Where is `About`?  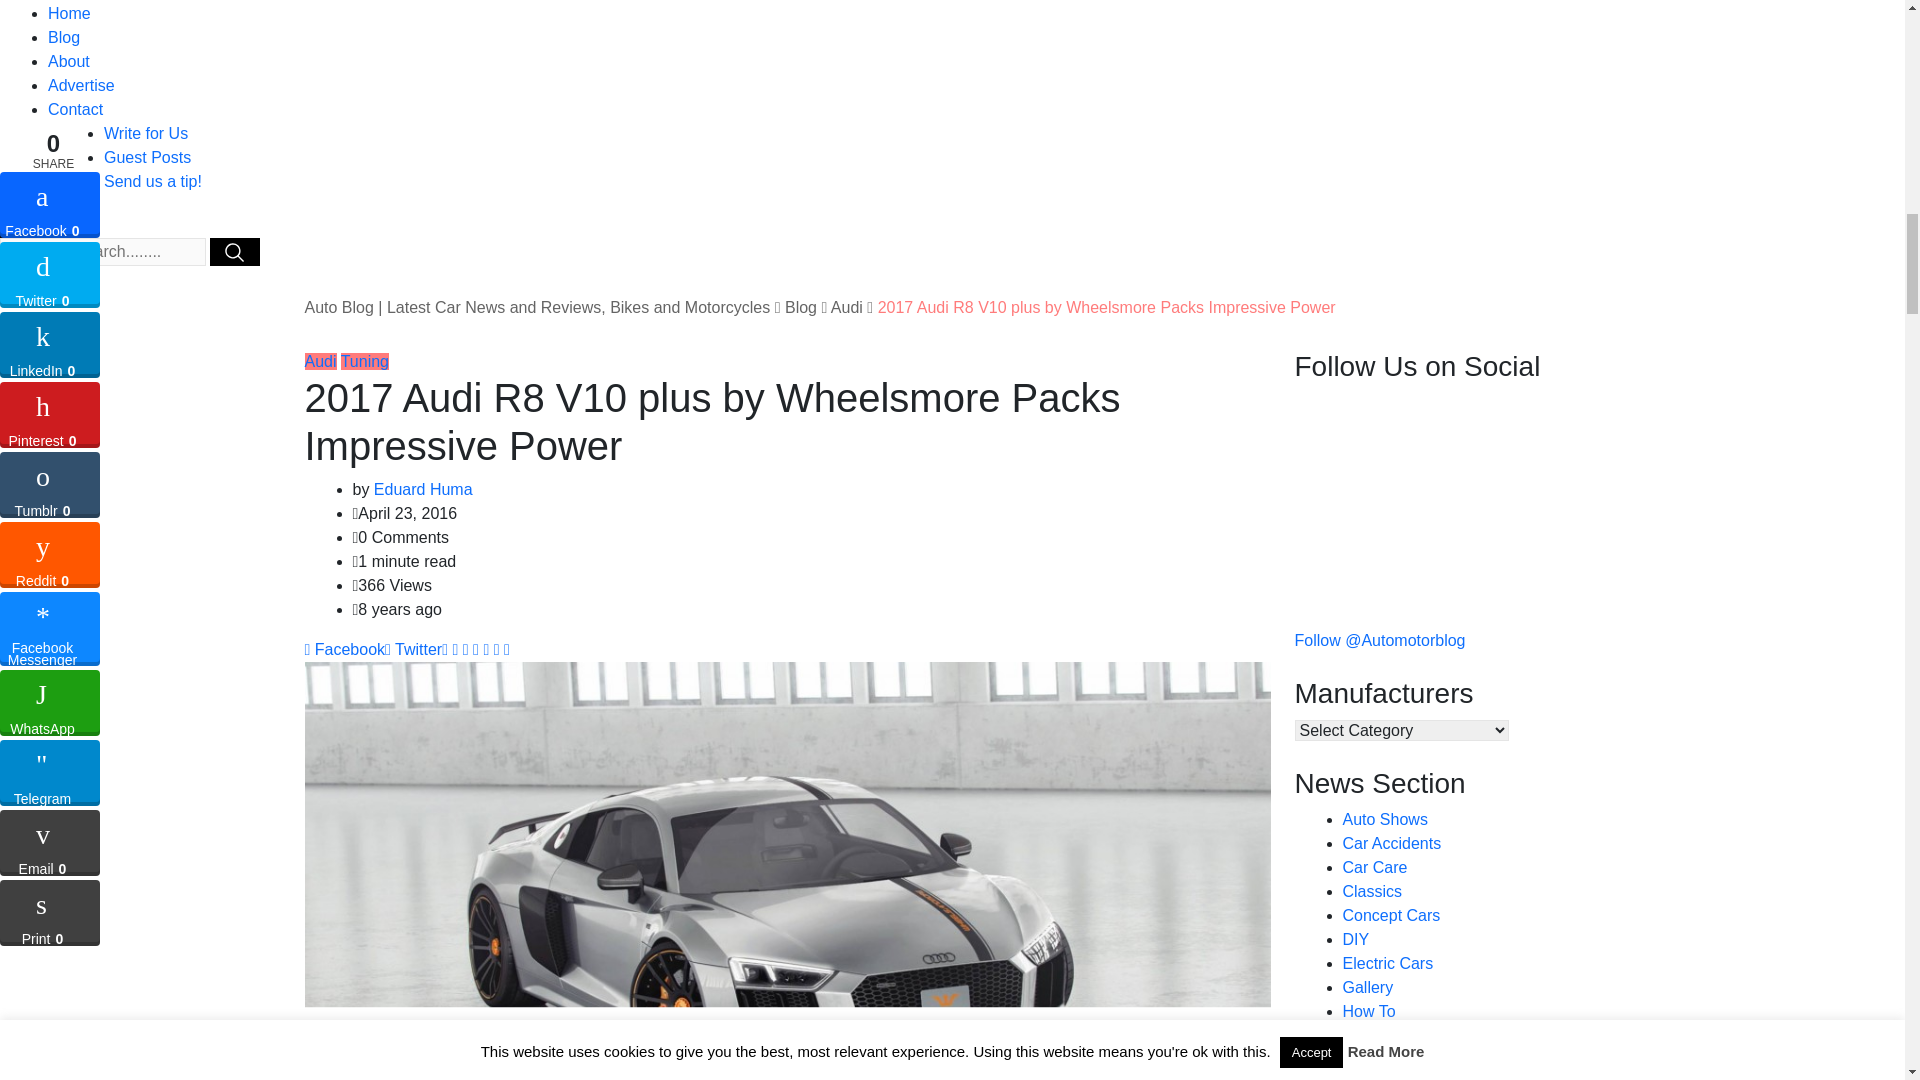
About is located at coordinates (69, 61).